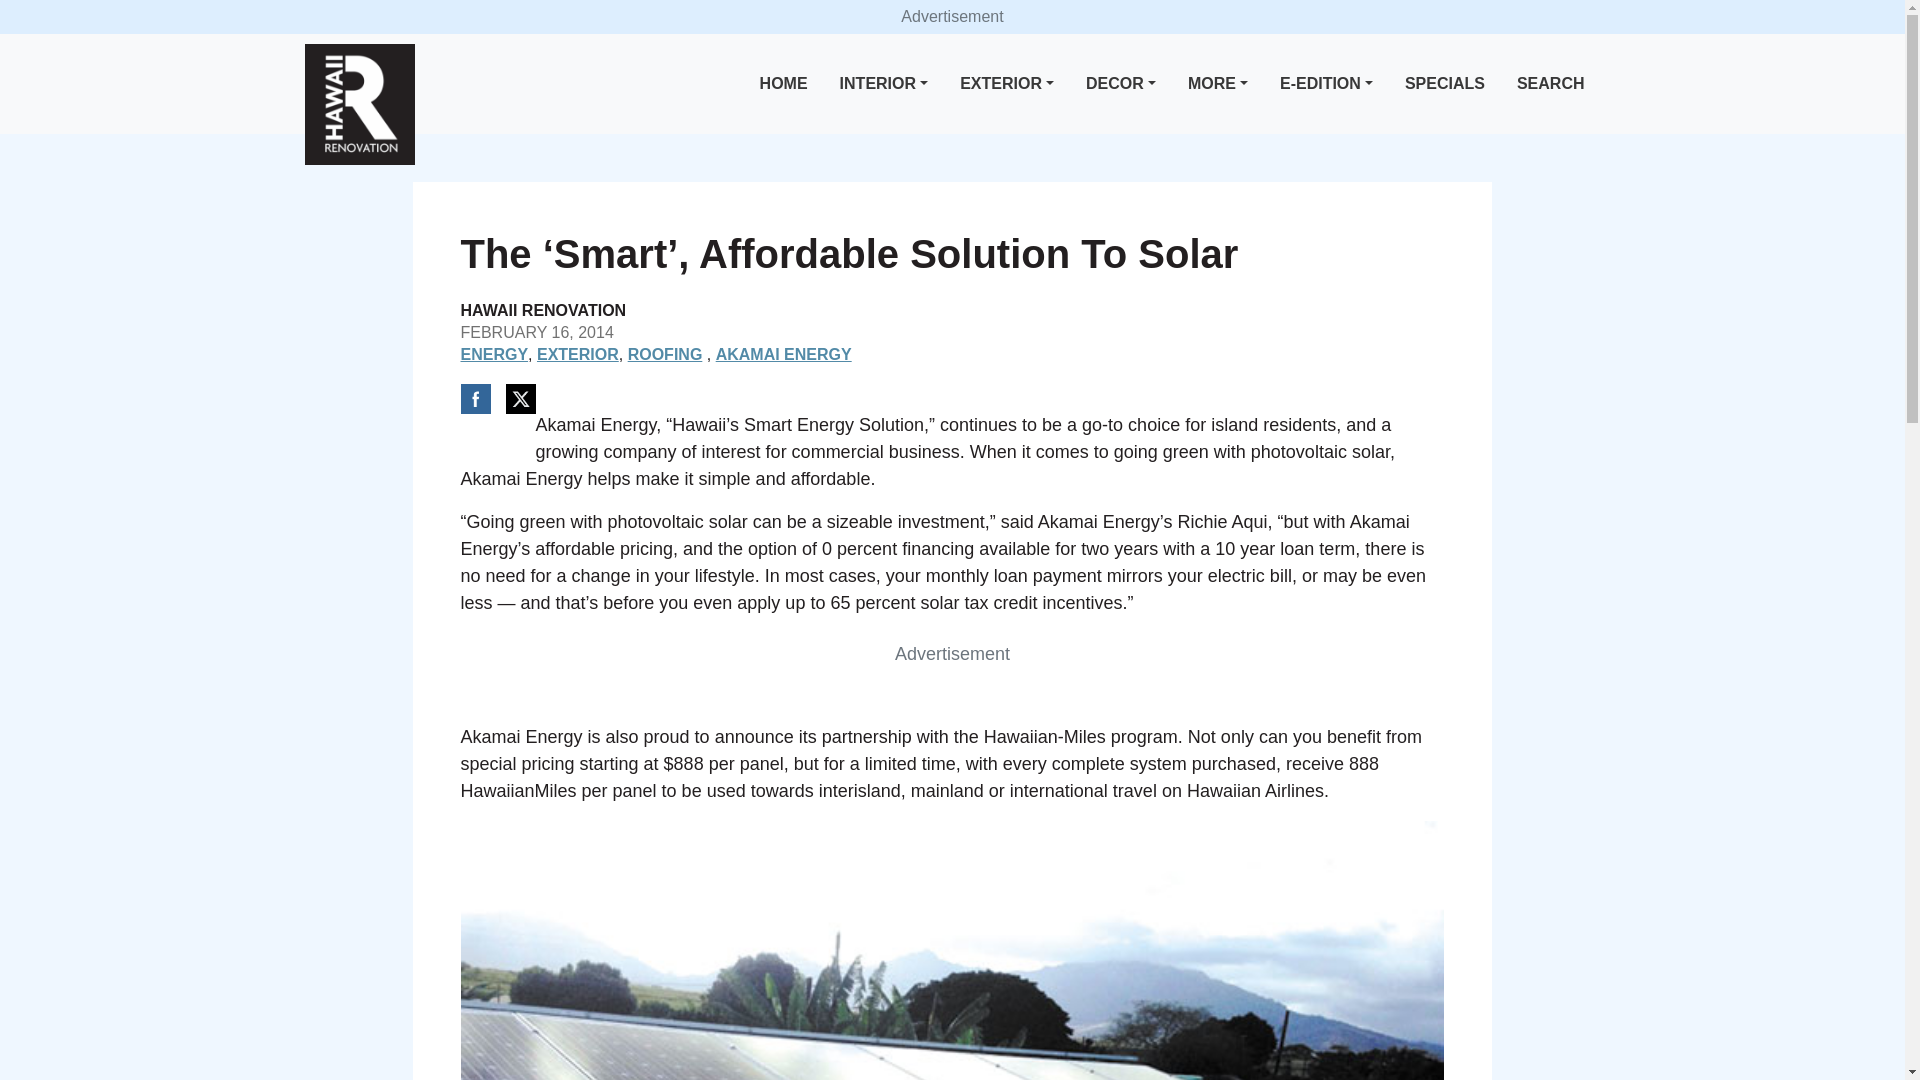 This screenshot has width=1920, height=1080. I want to click on Twitter, so click(520, 398).